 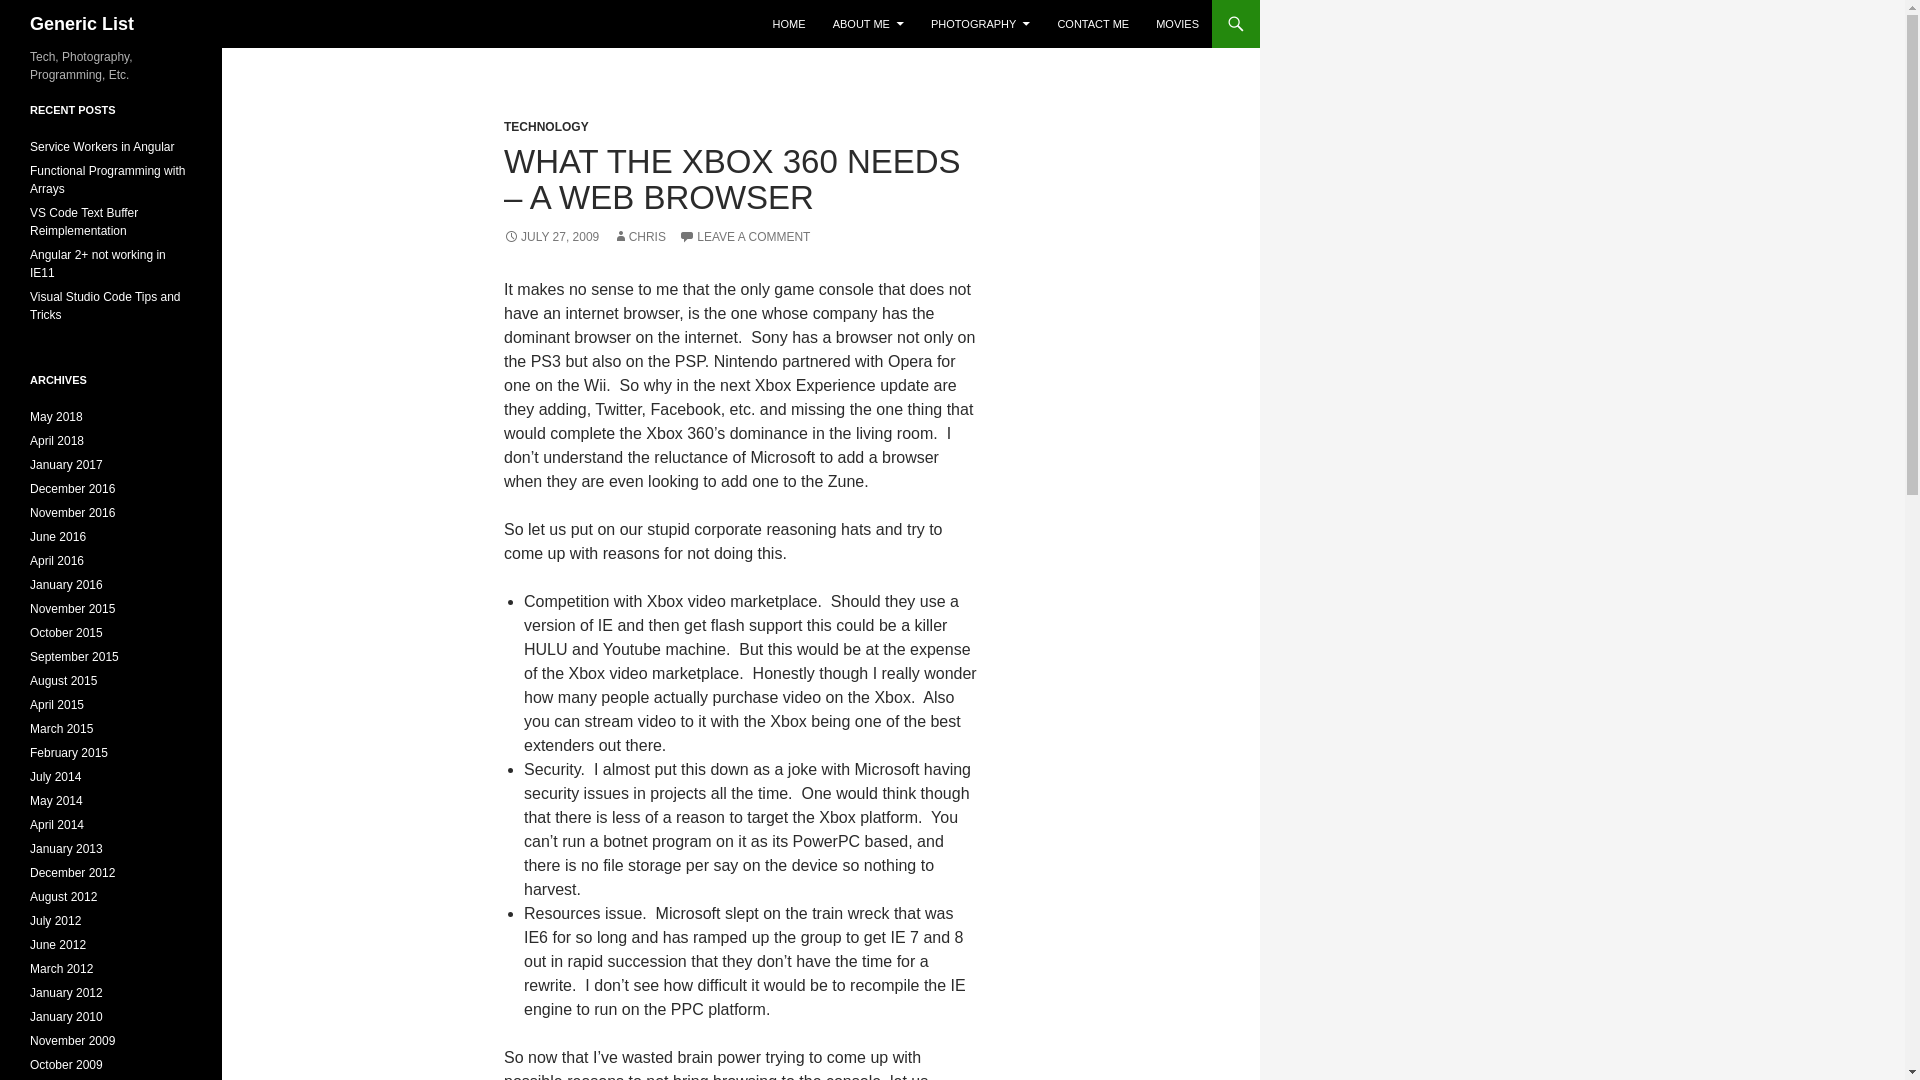 I want to click on PHOTOGRAPHY, so click(x=980, y=24).